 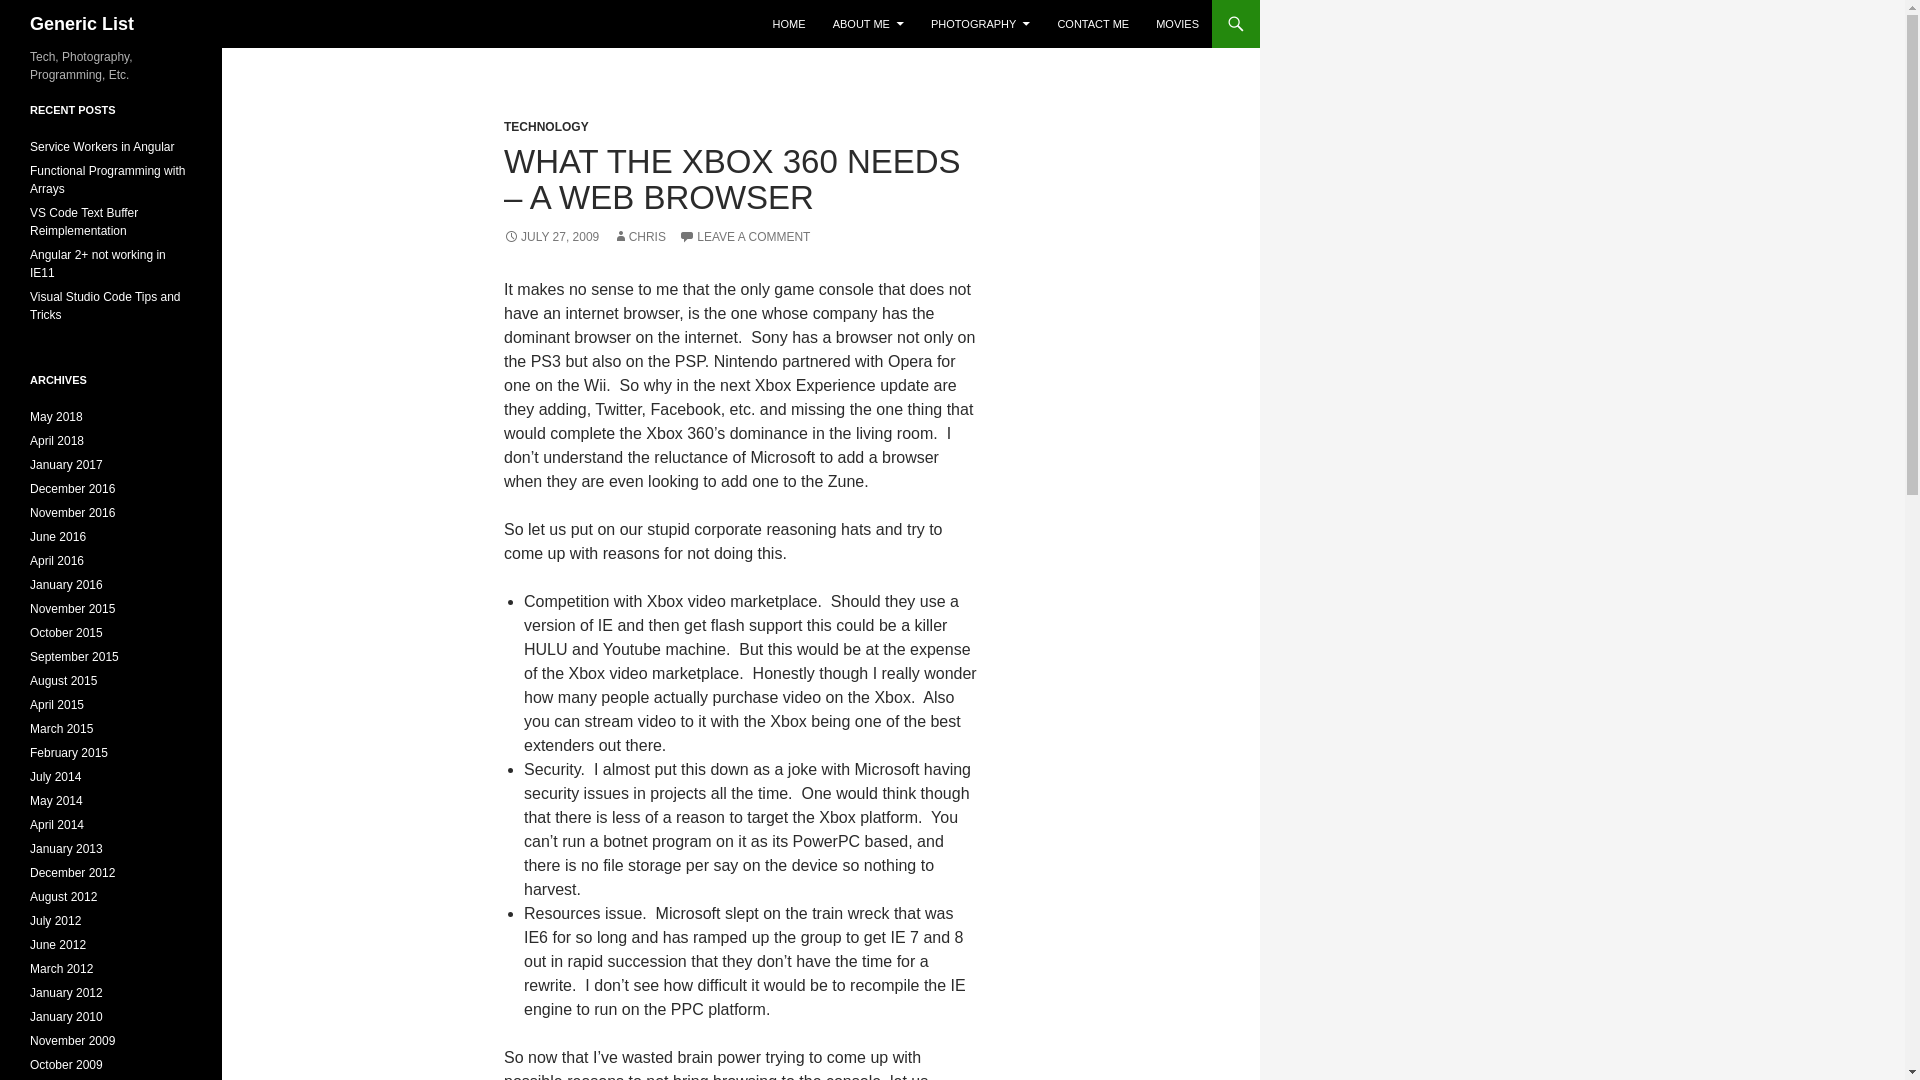 I want to click on PHOTOGRAPHY, so click(x=980, y=24).